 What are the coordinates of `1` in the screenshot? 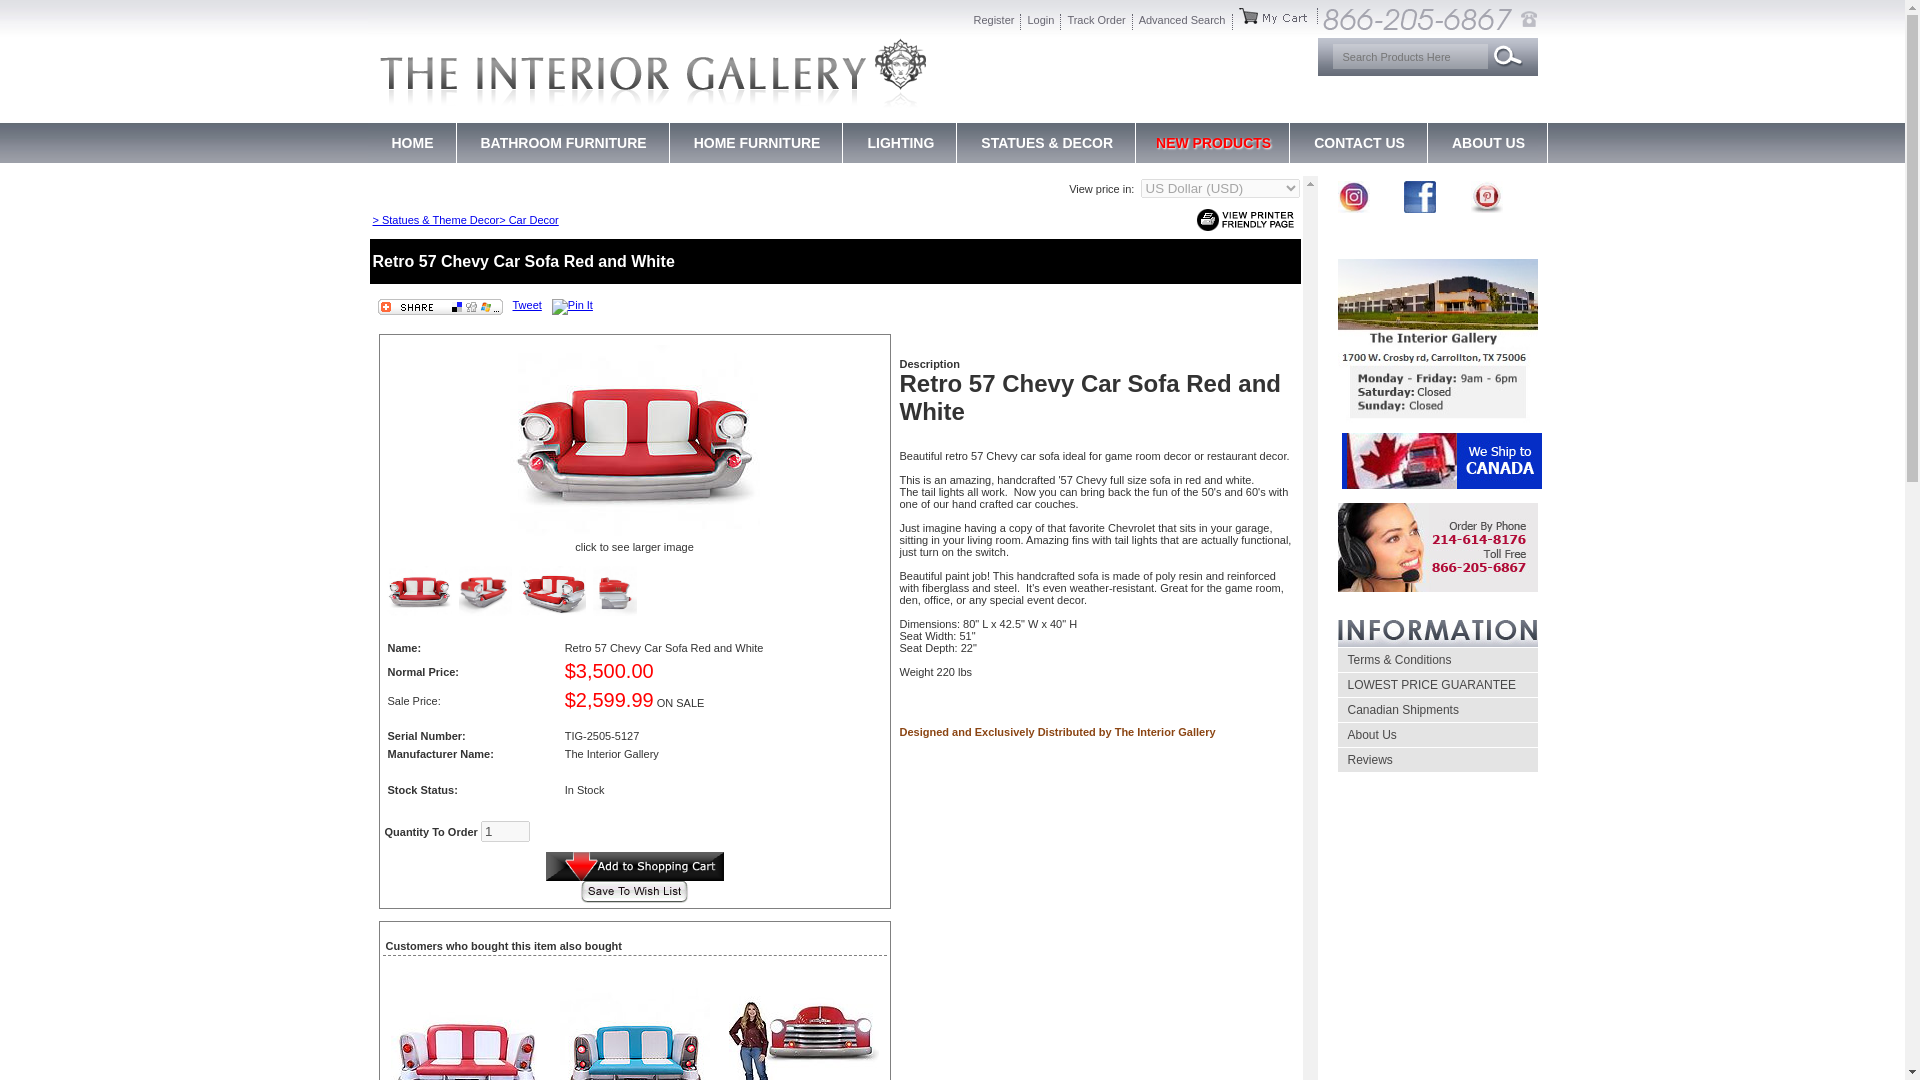 It's located at (505, 831).